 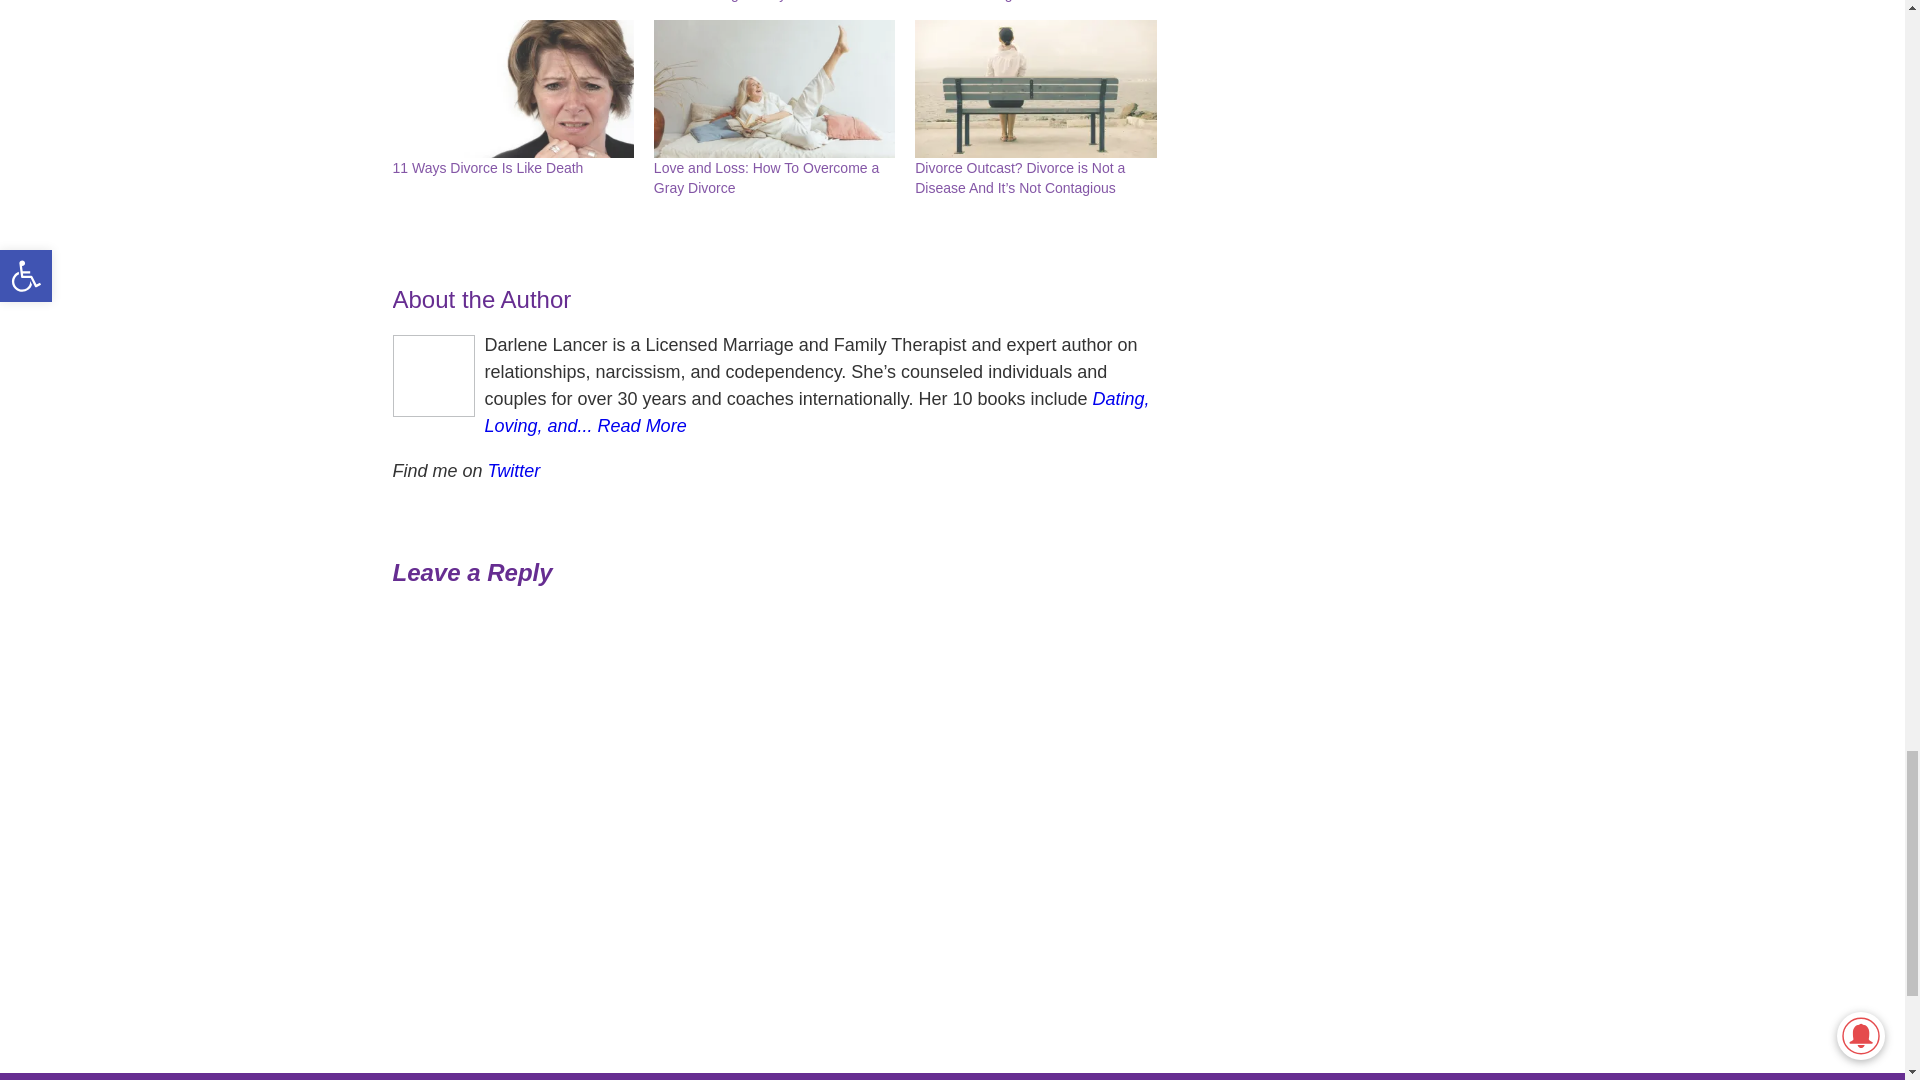 What do you see at coordinates (774, 88) in the screenshot?
I see `Love and Loss: How To Overcome a Gray Divorce` at bounding box center [774, 88].